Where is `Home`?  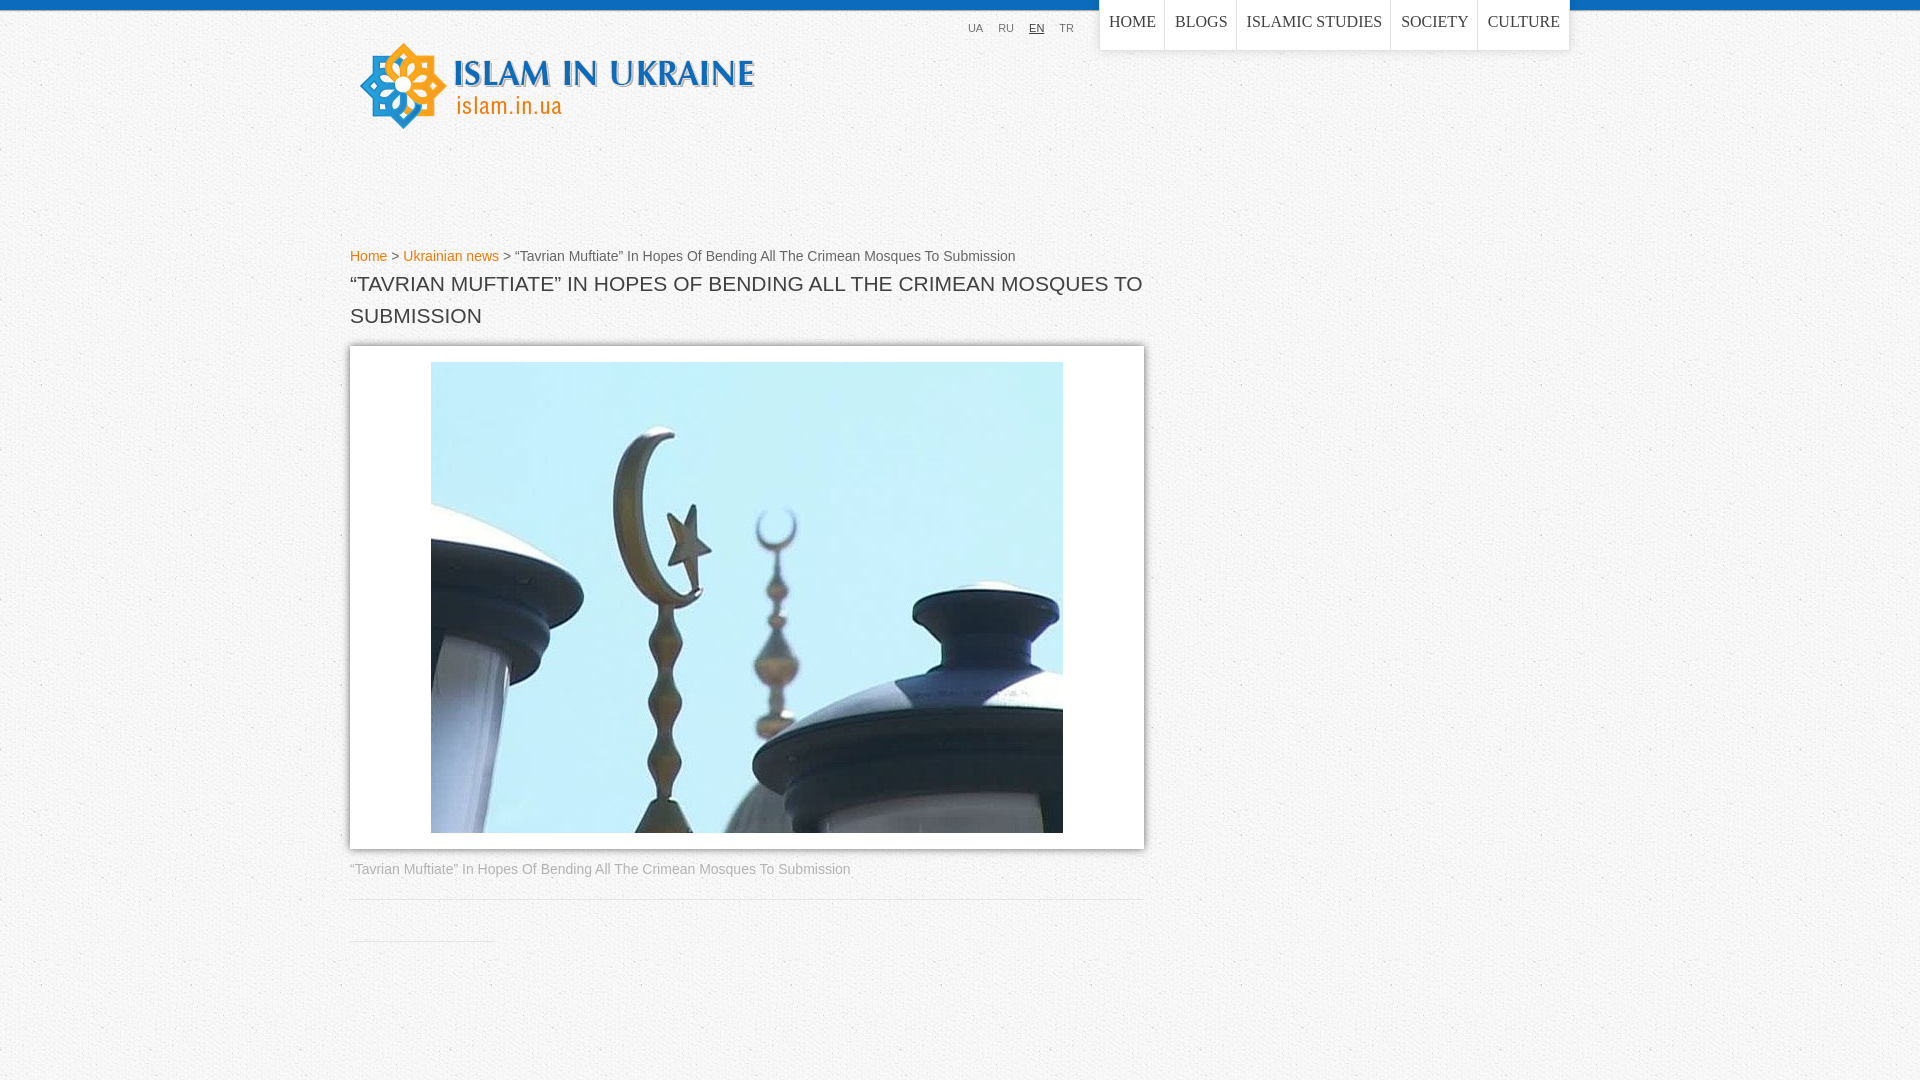 Home is located at coordinates (557, 86).